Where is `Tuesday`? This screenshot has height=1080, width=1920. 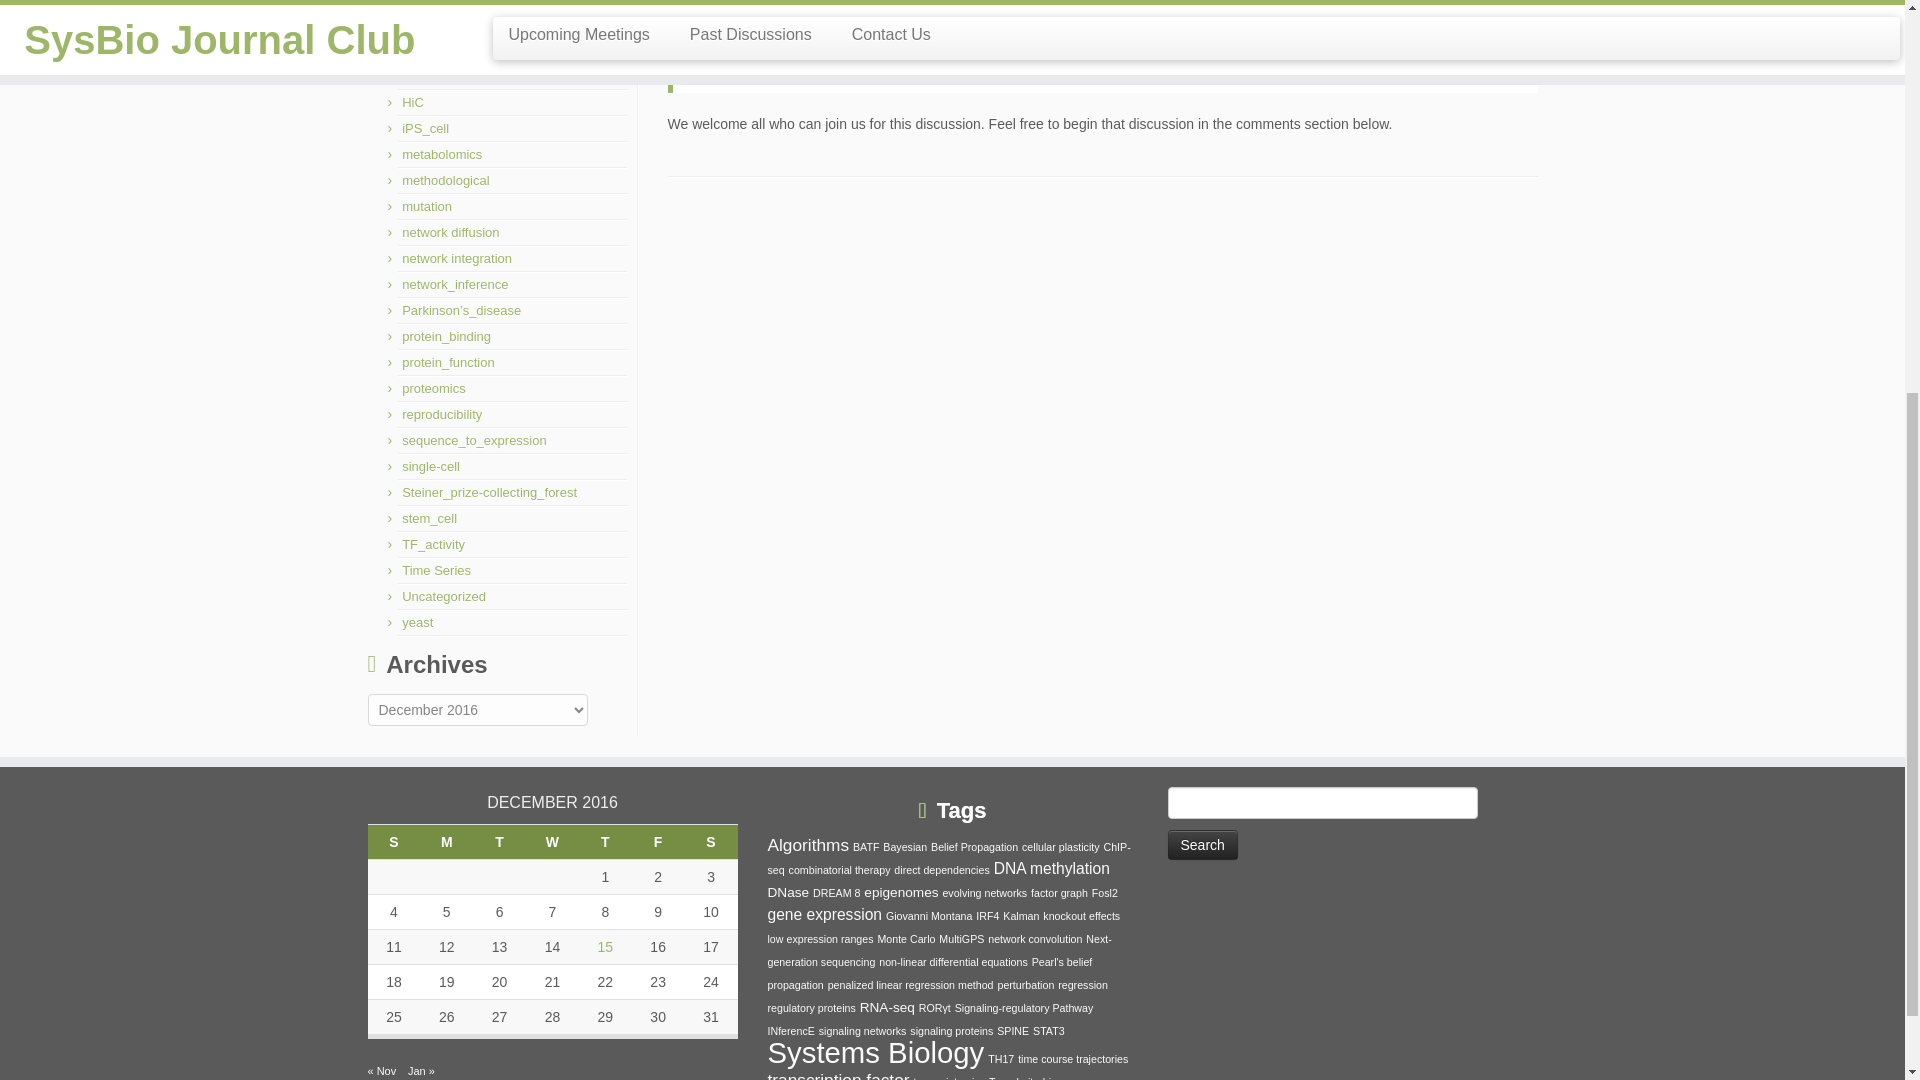 Tuesday is located at coordinates (499, 841).